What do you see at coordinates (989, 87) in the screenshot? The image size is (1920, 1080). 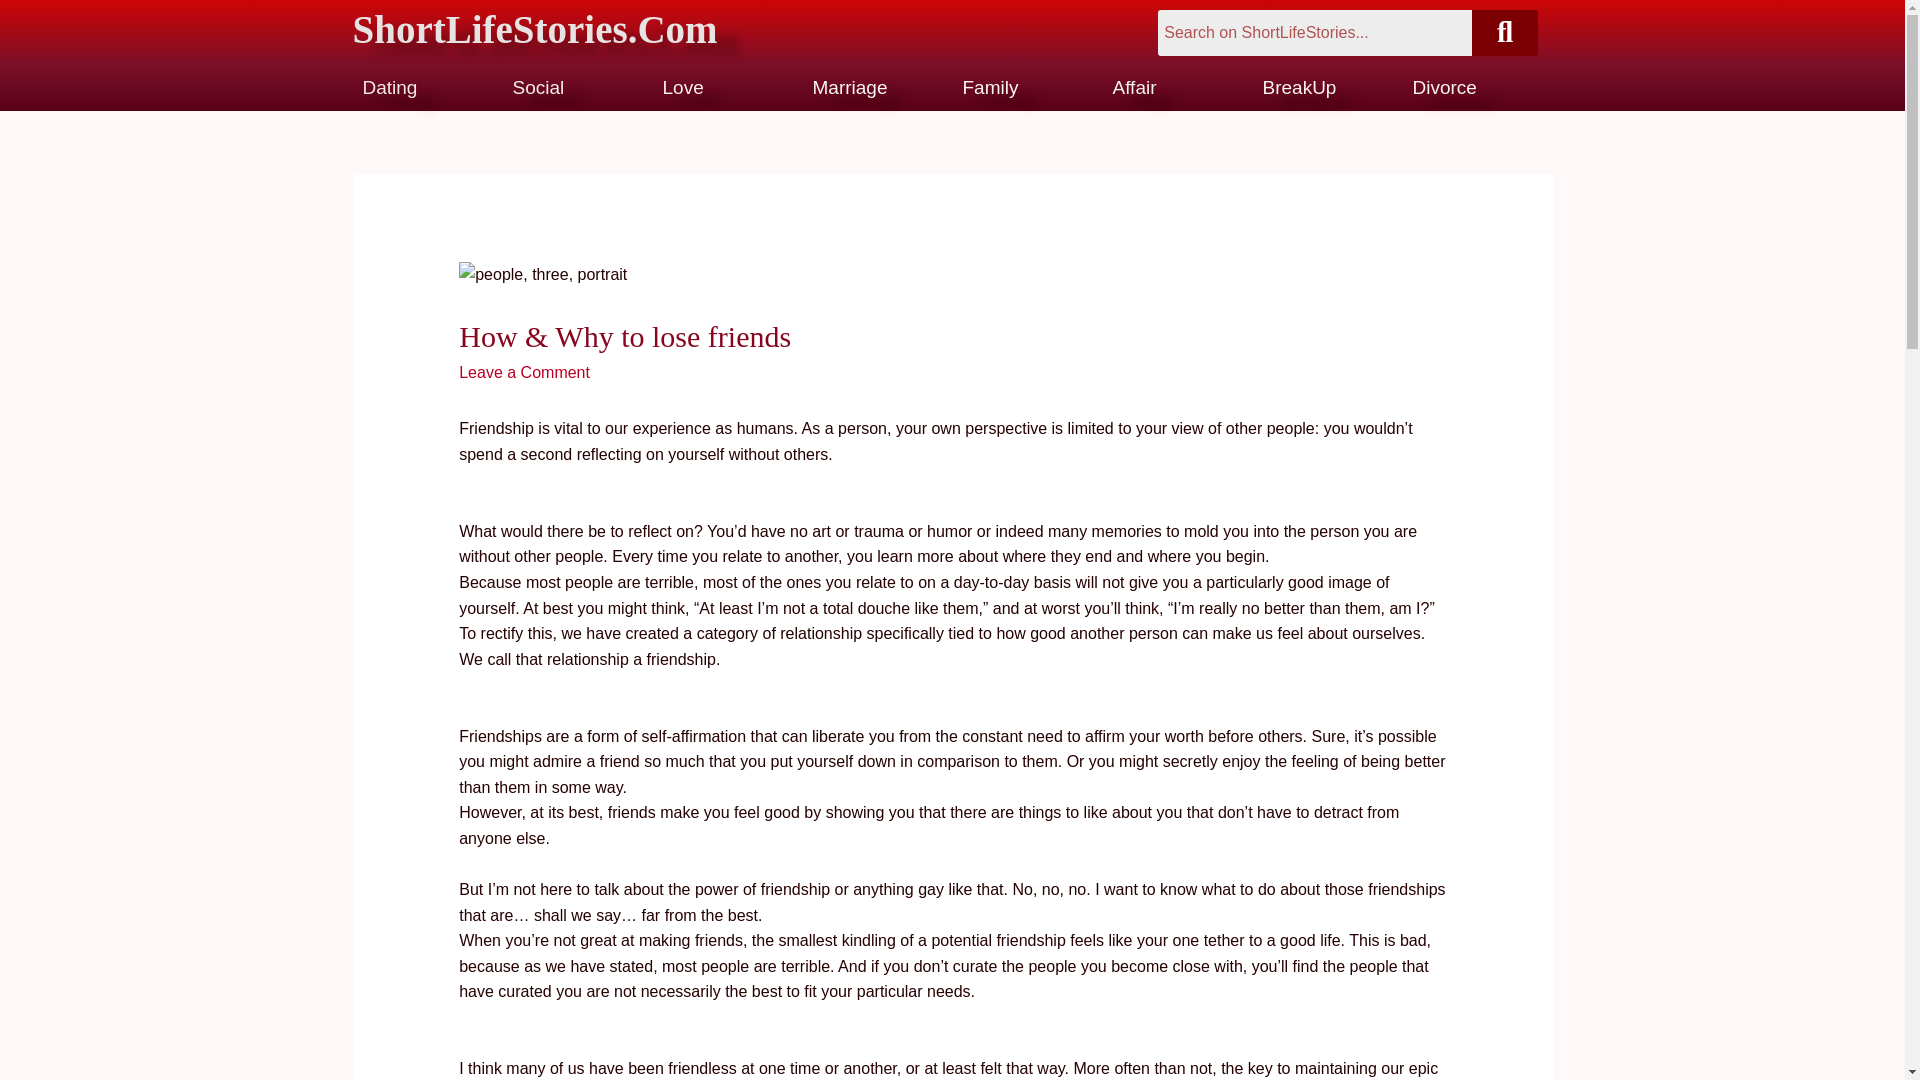 I see `Family` at bounding box center [989, 87].